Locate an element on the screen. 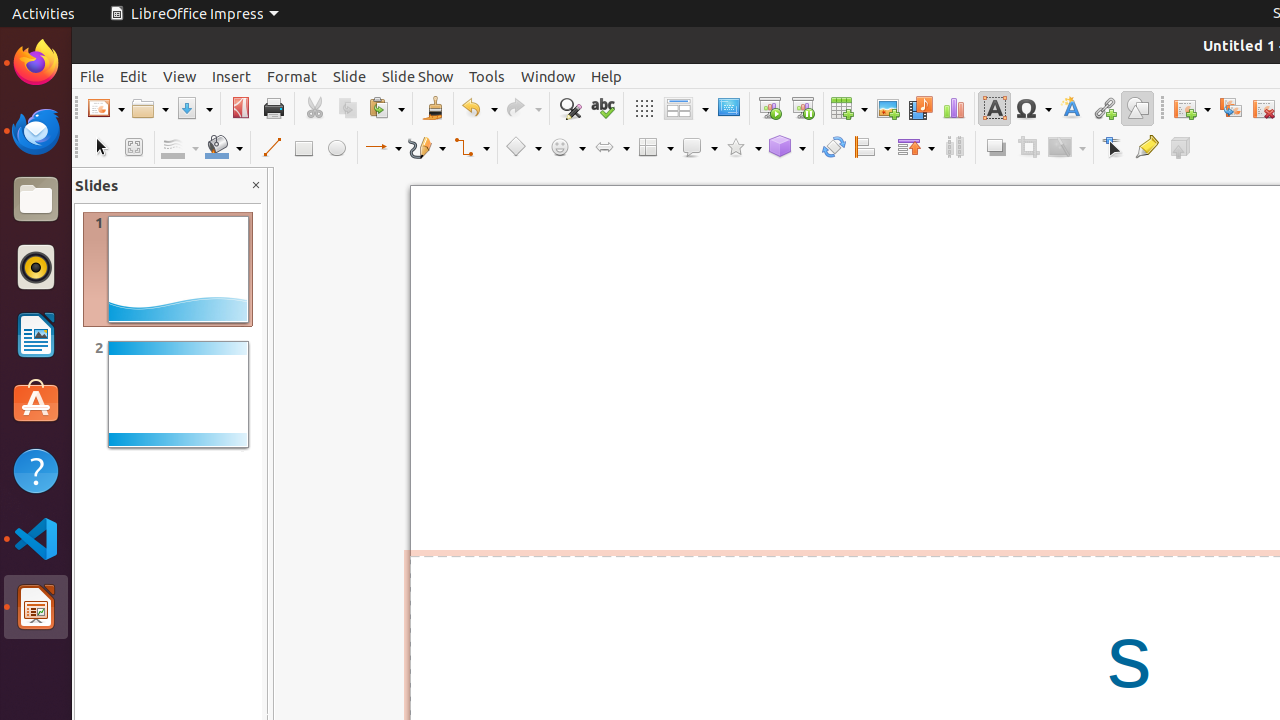 The image size is (1280, 720). Symbol is located at coordinates (1033, 108).